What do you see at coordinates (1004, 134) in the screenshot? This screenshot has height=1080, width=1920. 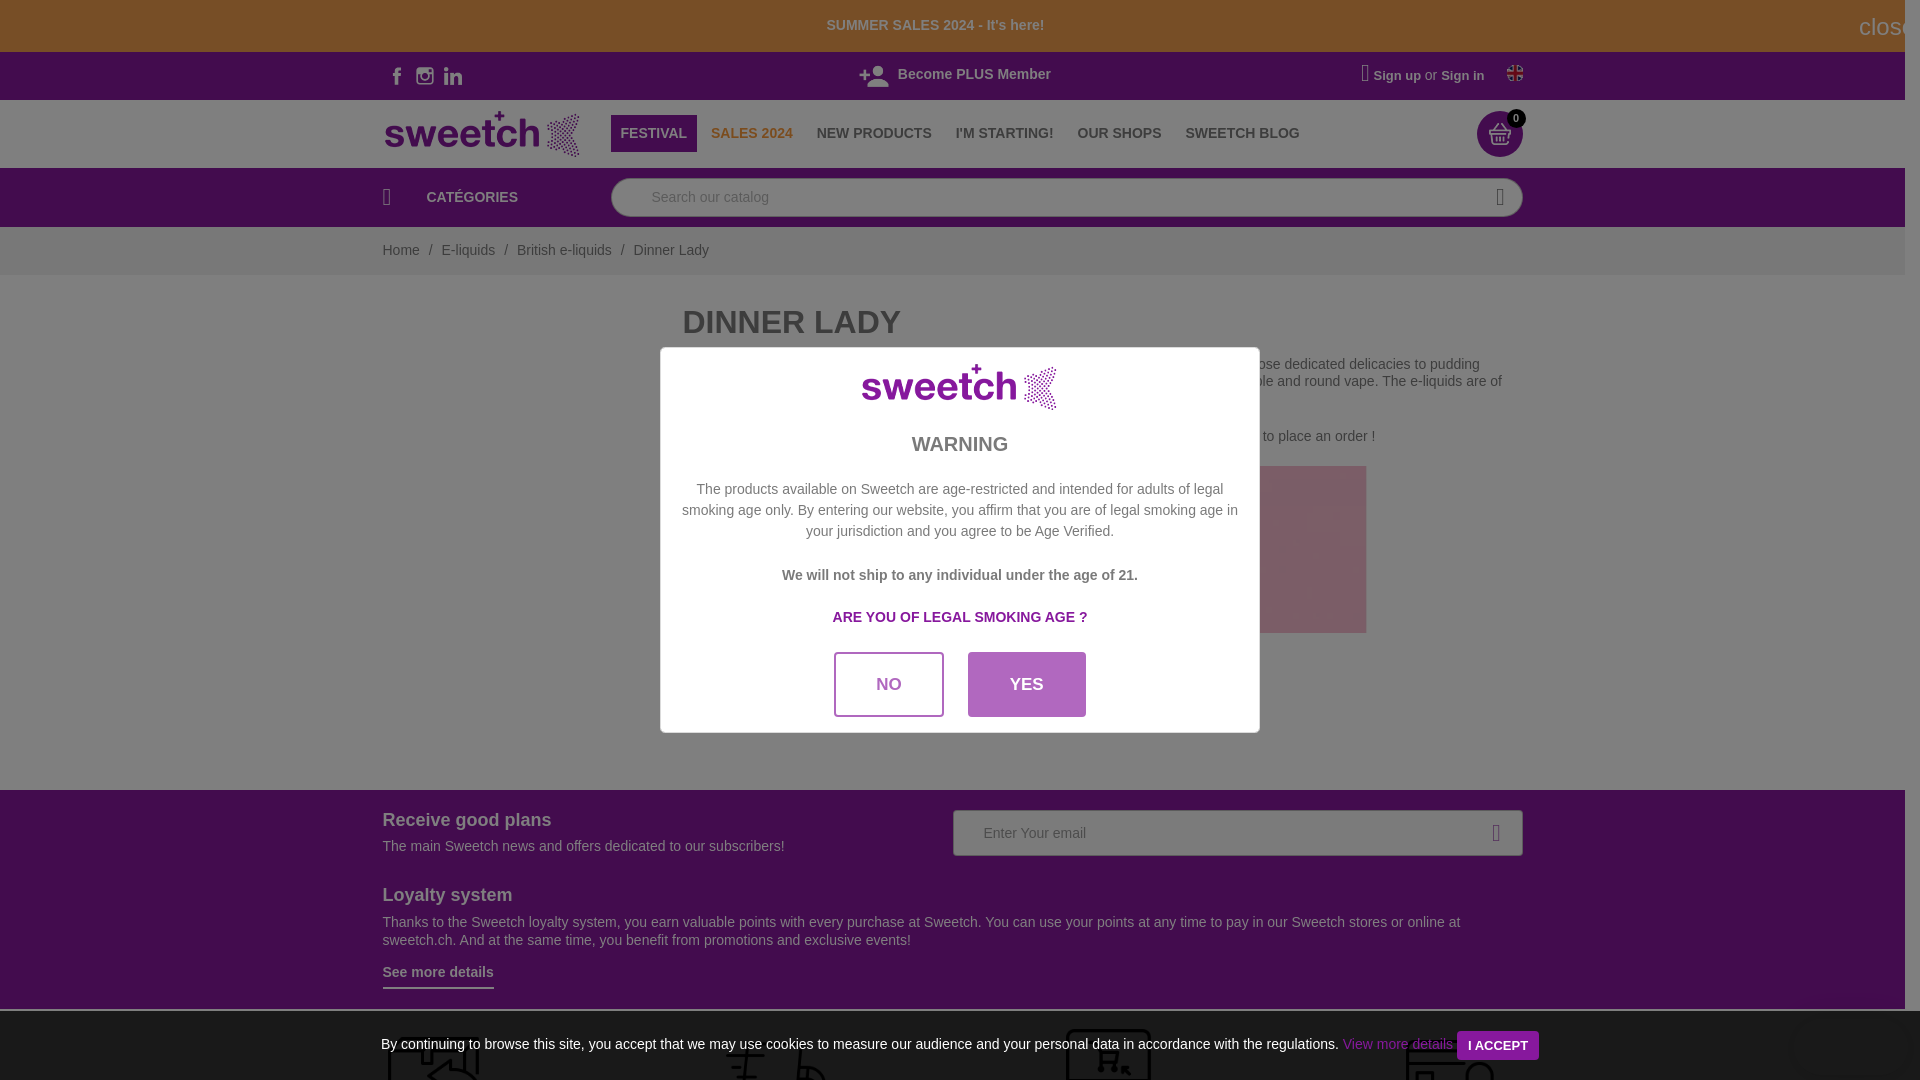 I see `I'M STARTING!` at bounding box center [1004, 134].